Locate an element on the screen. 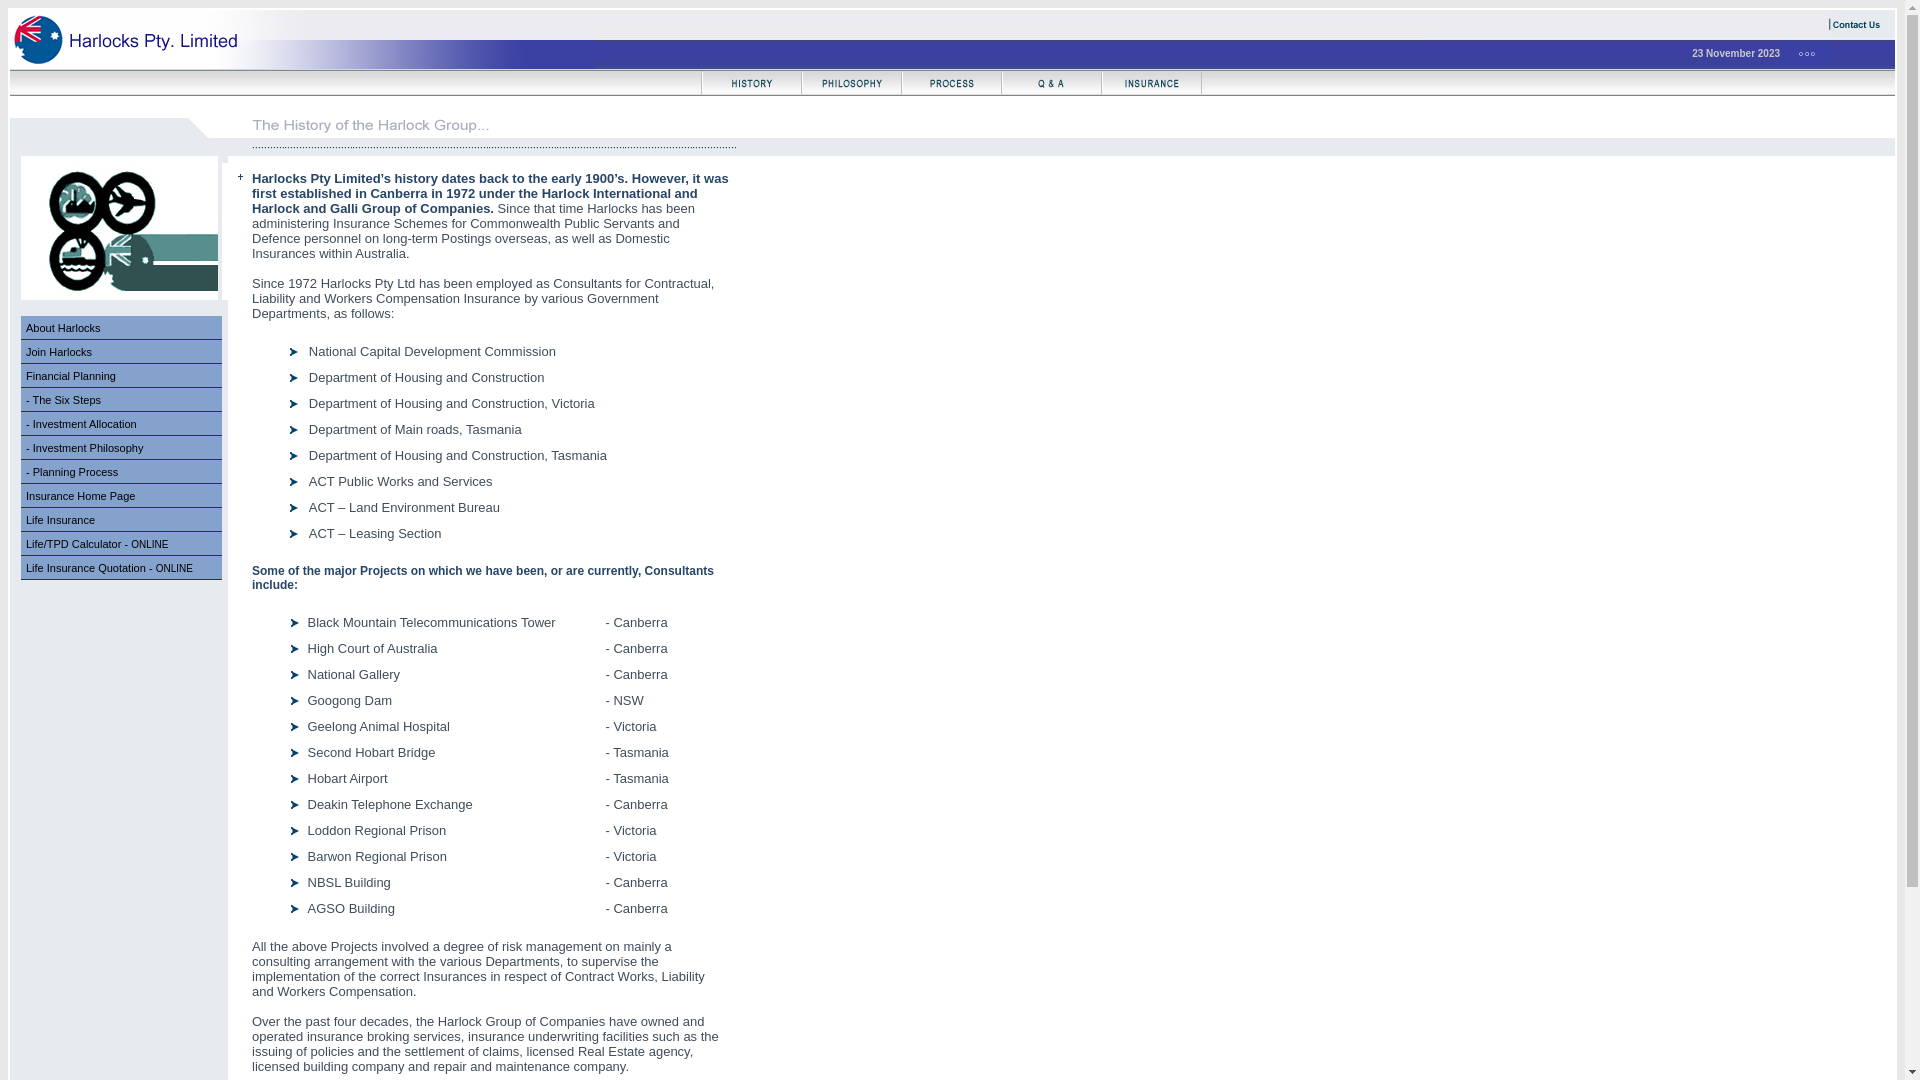 The height and width of the screenshot is (1080, 1920). - Planning Process is located at coordinates (122, 472).